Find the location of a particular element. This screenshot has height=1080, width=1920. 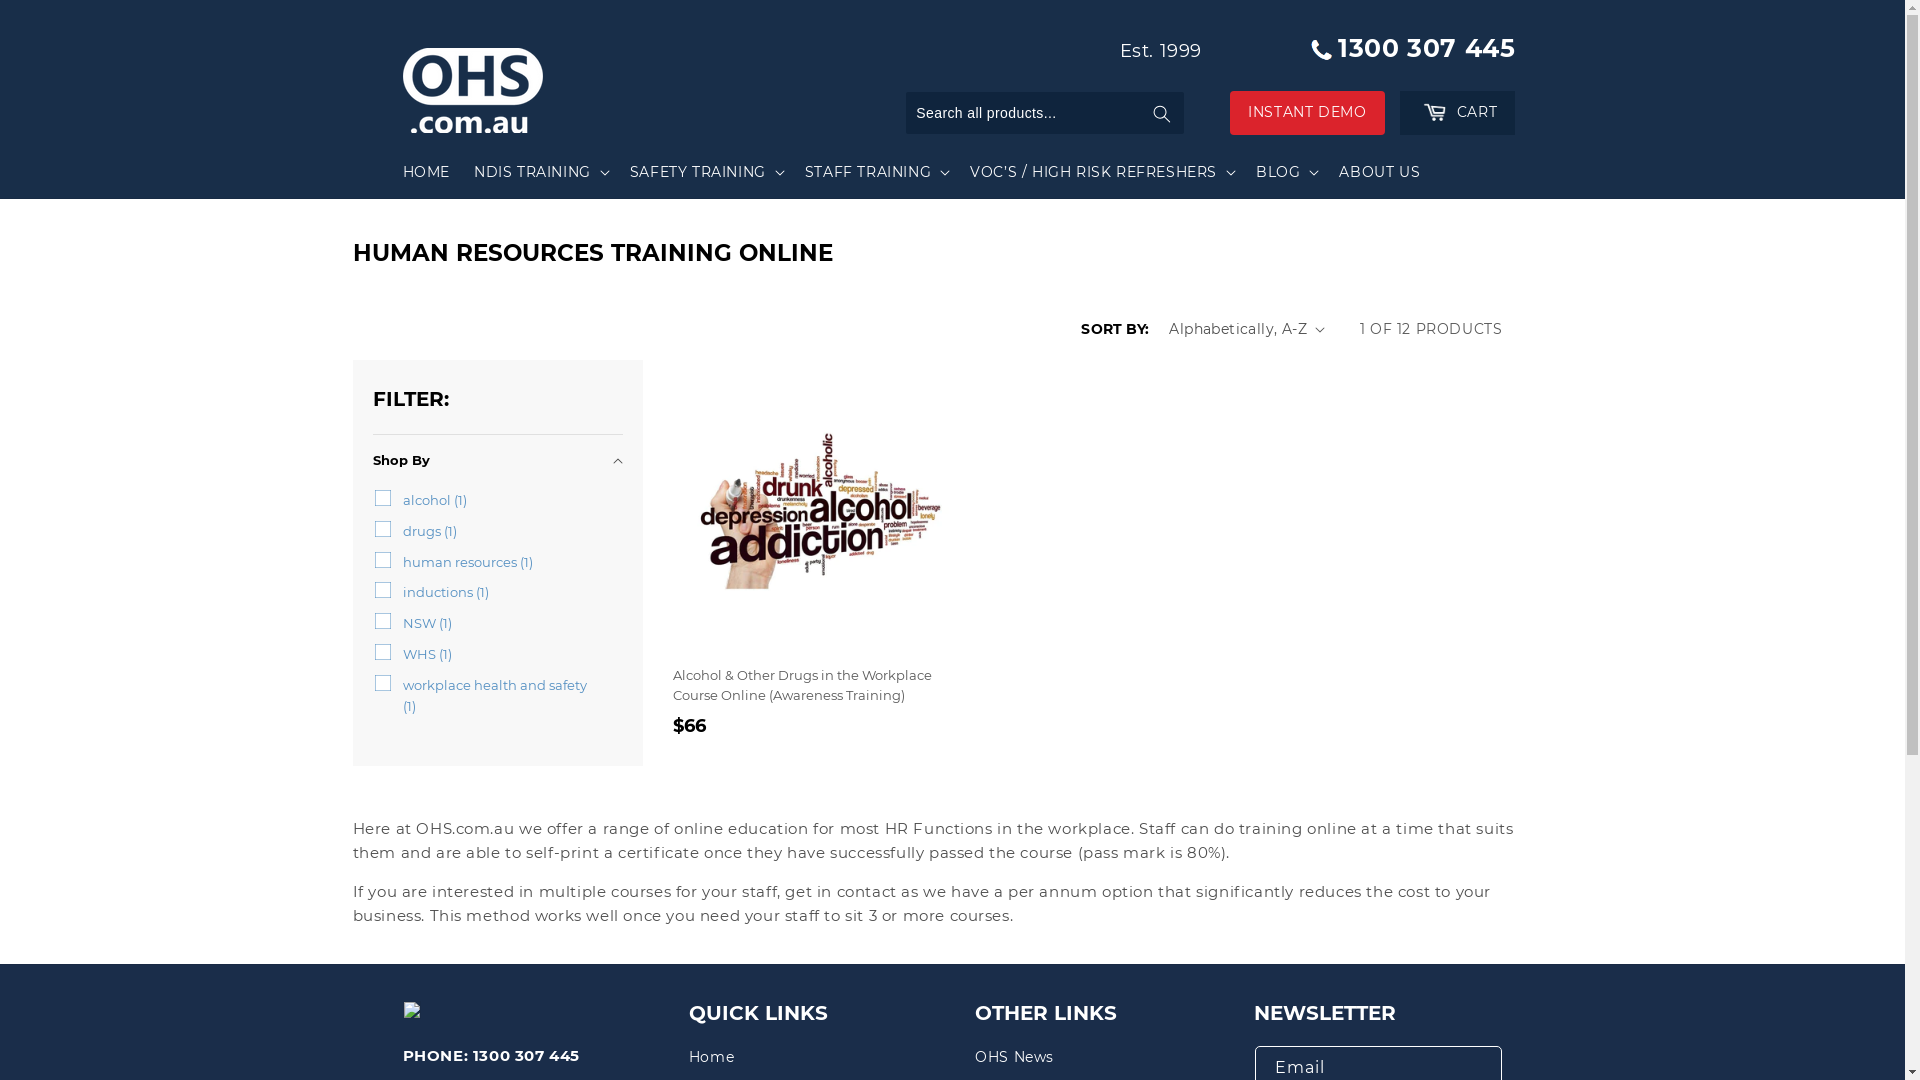

1300 307 445 is located at coordinates (1406, 48).